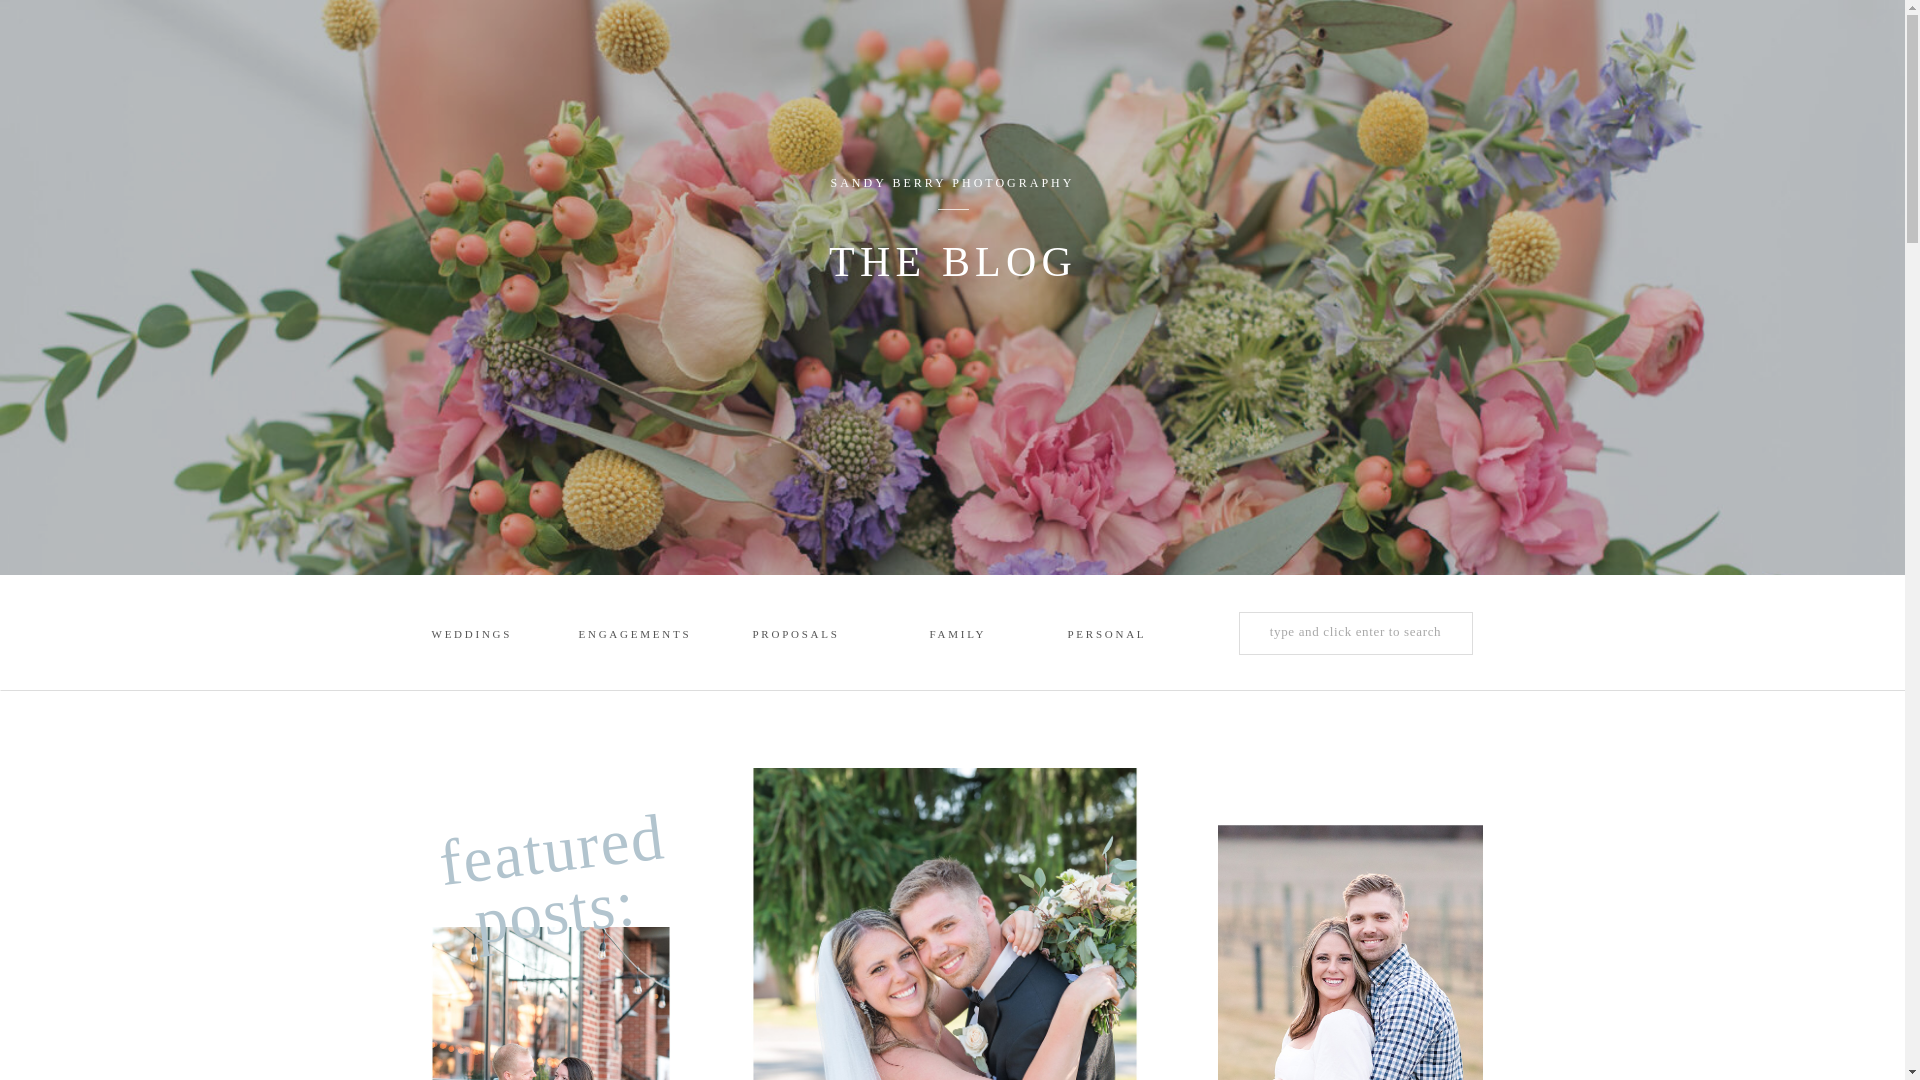 The width and height of the screenshot is (1920, 1080). Describe the element at coordinates (969, 636) in the screenshot. I see `FAMILY` at that location.